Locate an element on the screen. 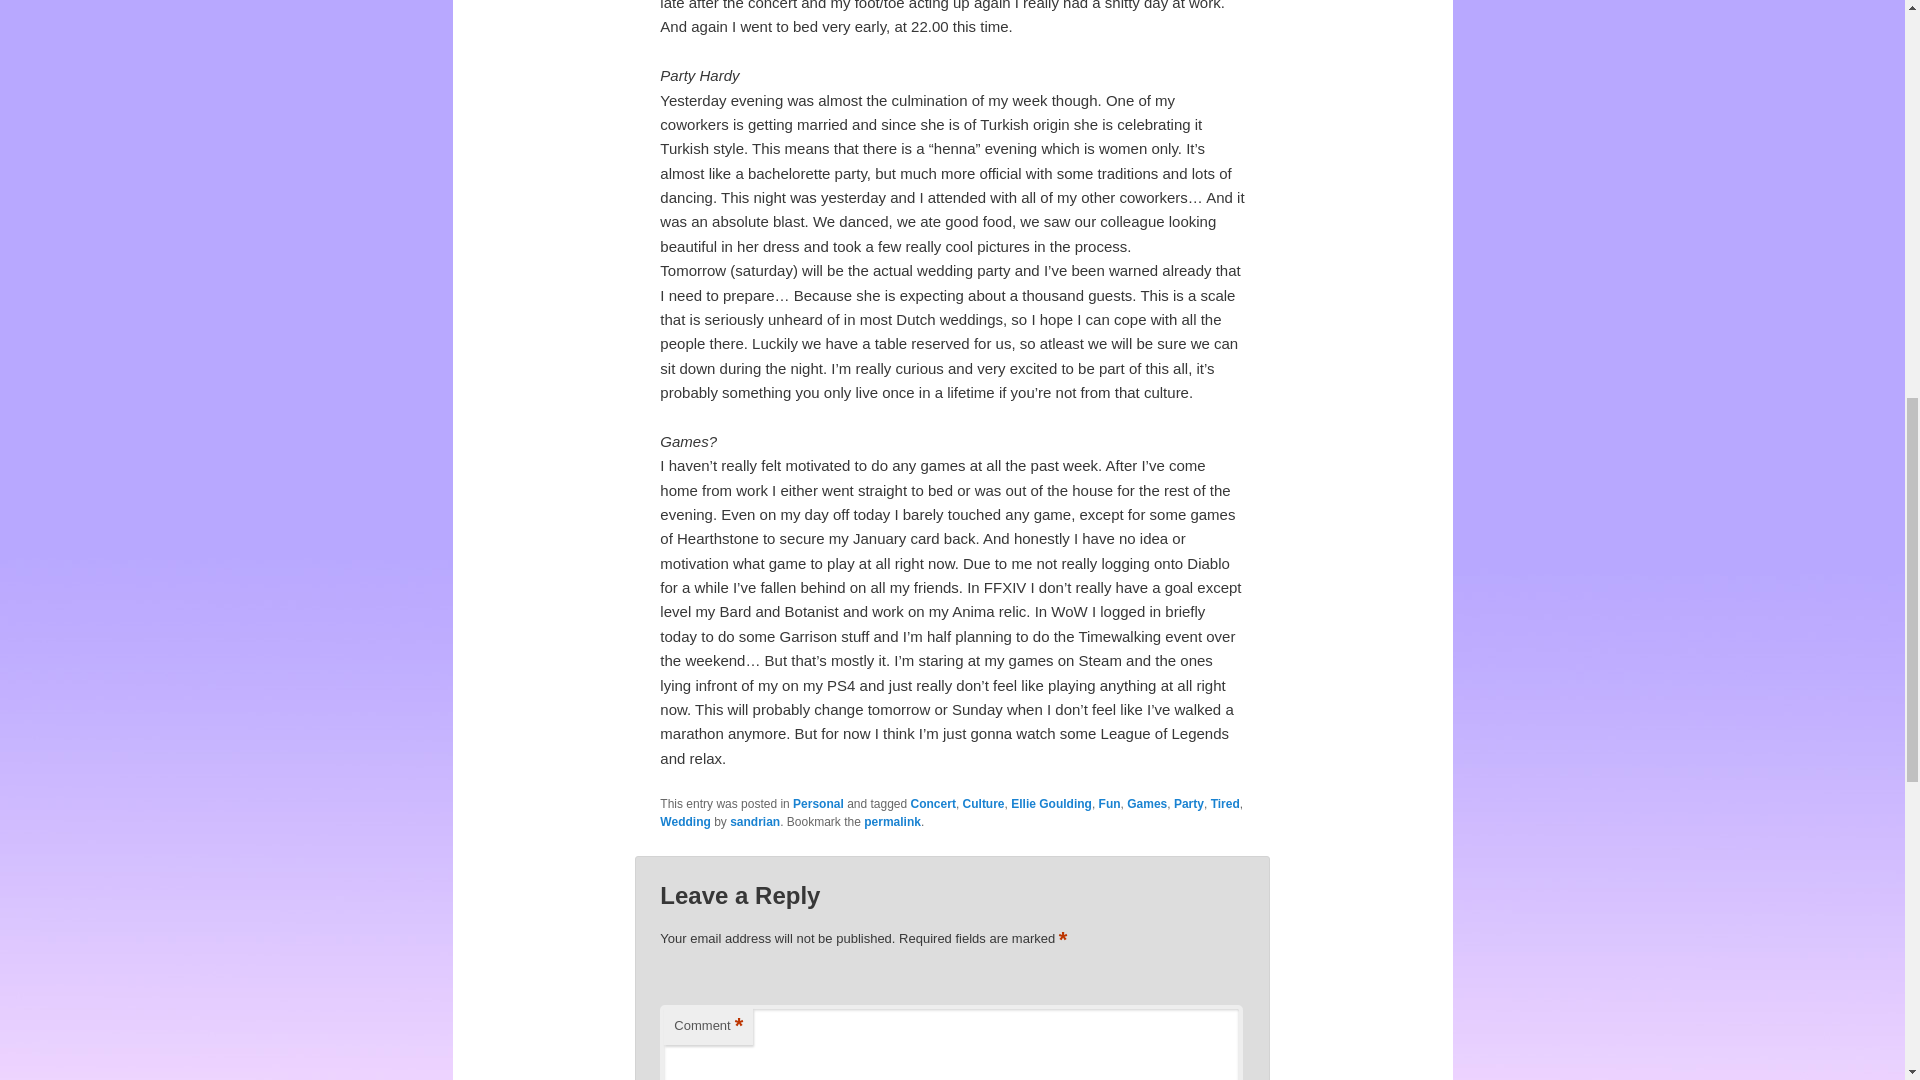  Party is located at coordinates (1188, 804).